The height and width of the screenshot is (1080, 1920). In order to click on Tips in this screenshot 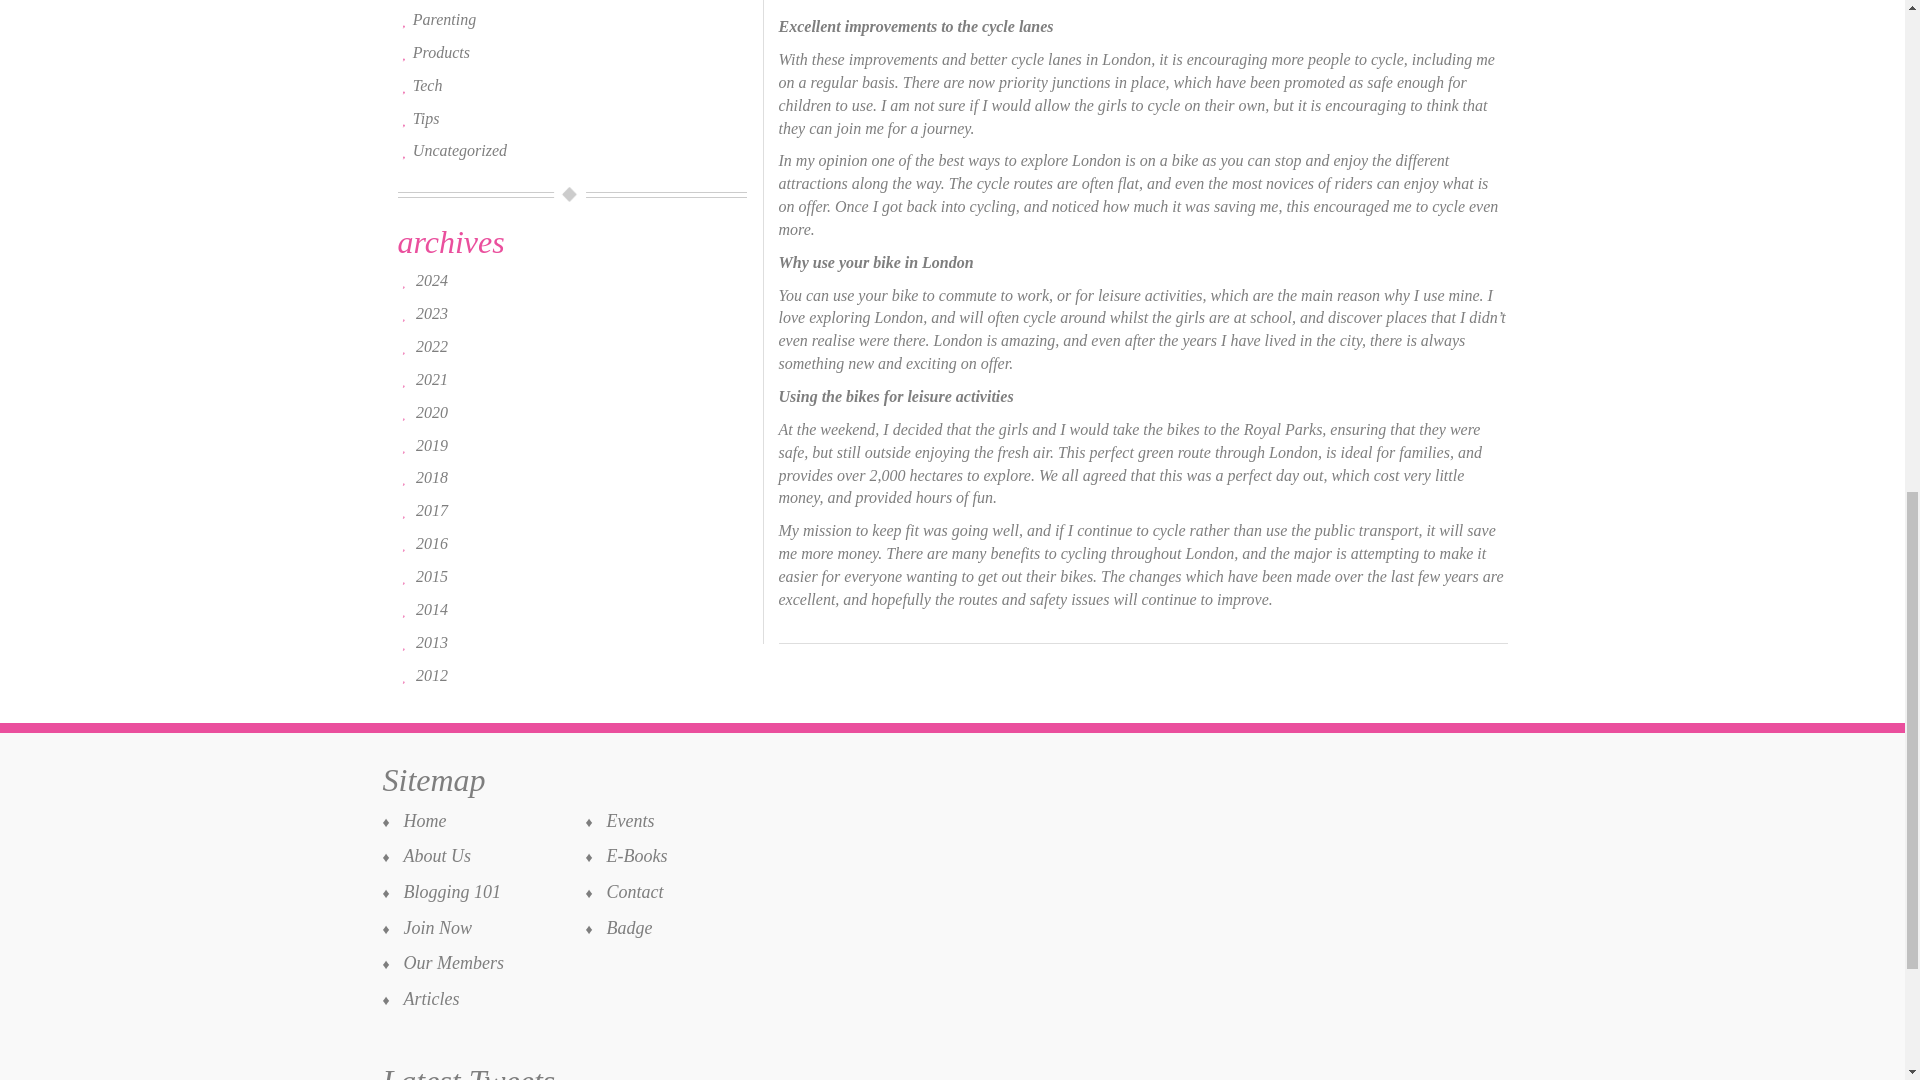, I will do `click(426, 118)`.